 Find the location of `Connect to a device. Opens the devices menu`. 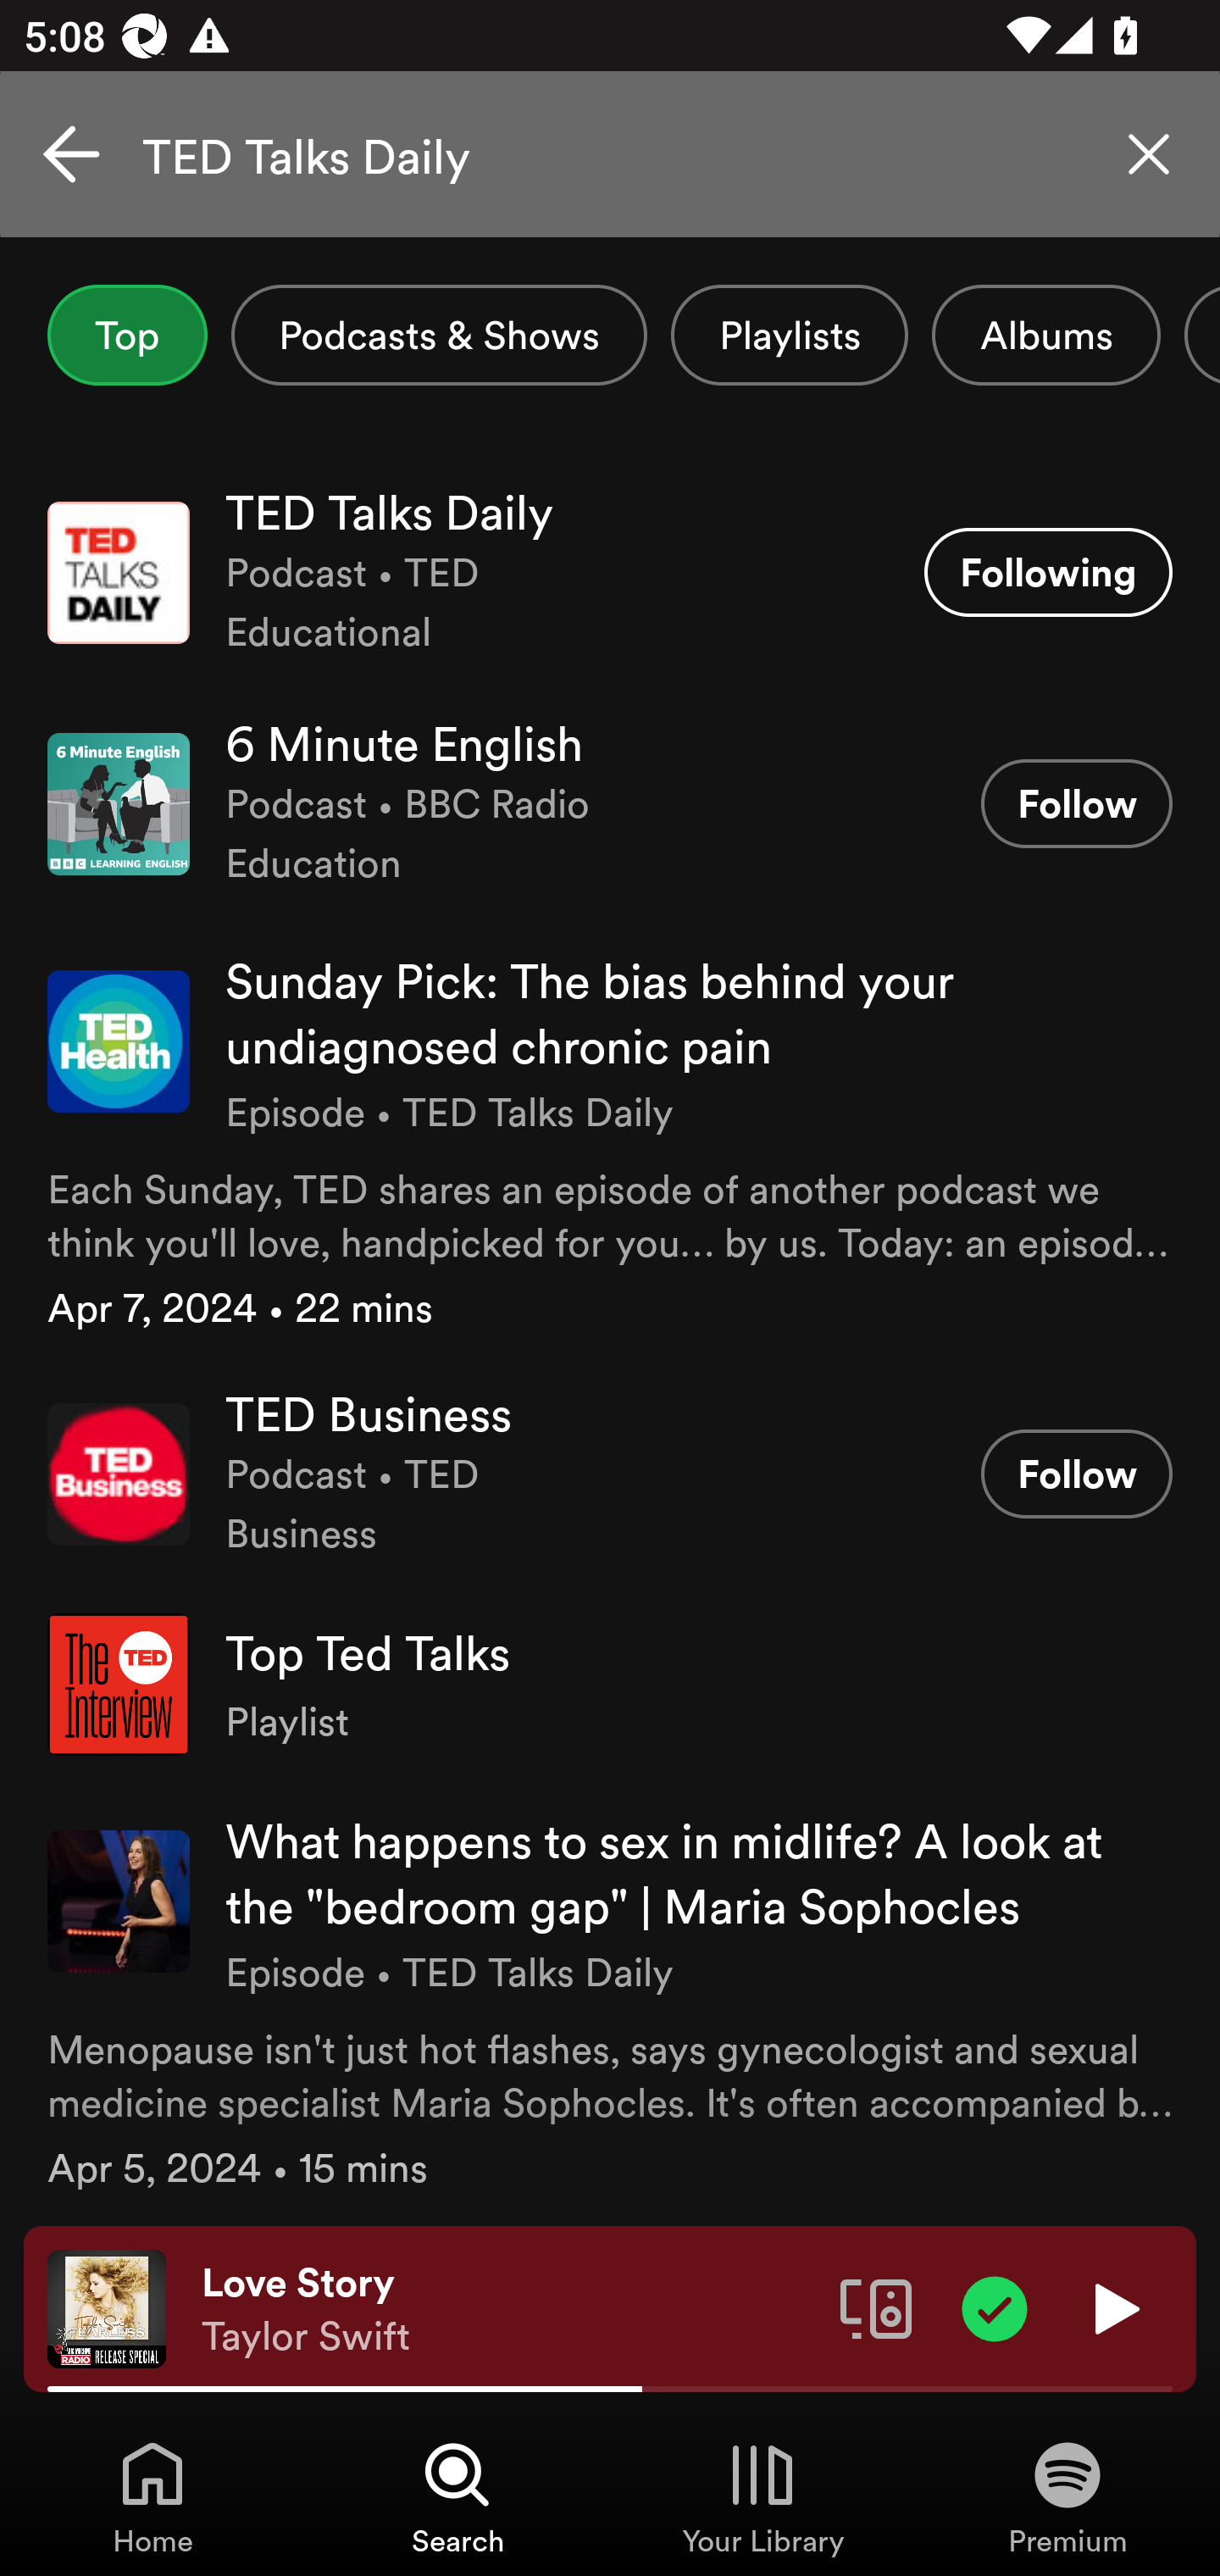

Connect to a device. Opens the devices menu is located at coordinates (876, 2307).